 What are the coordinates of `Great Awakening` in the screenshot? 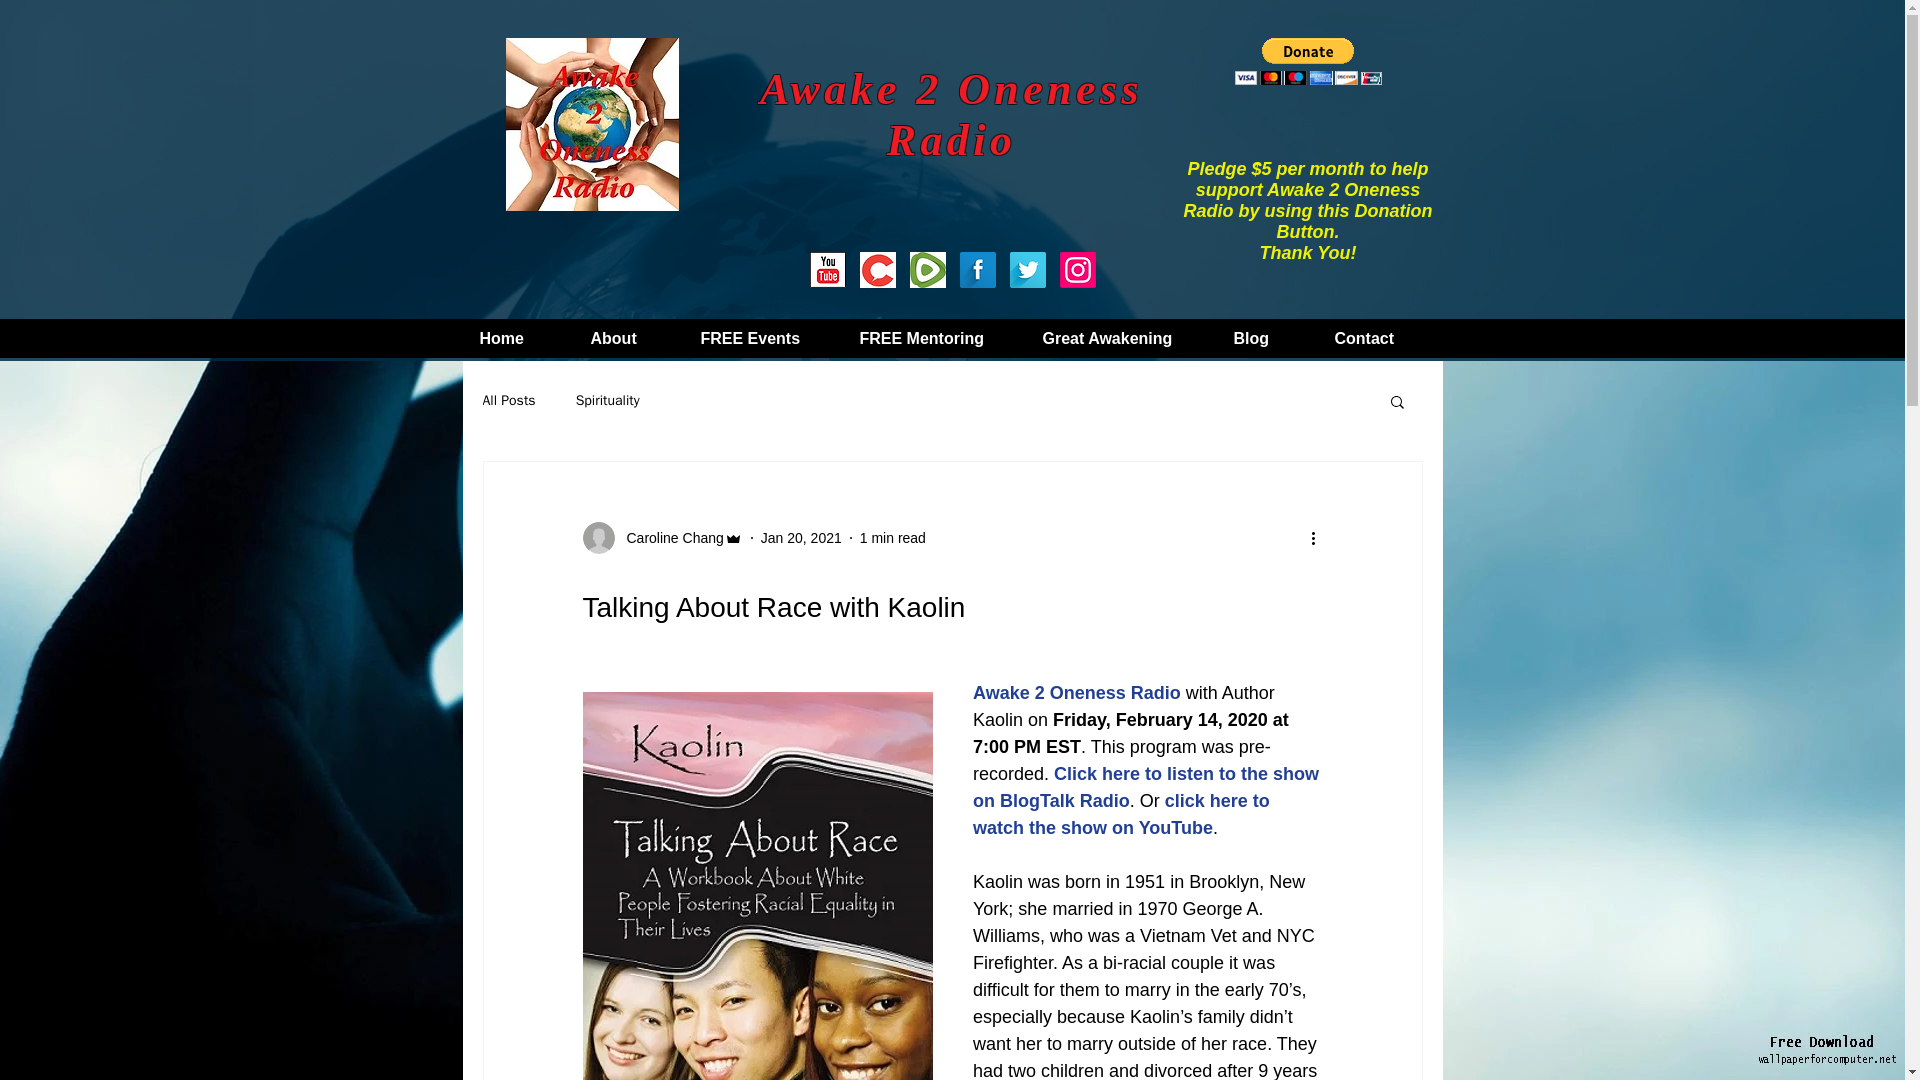 It's located at (1123, 338).